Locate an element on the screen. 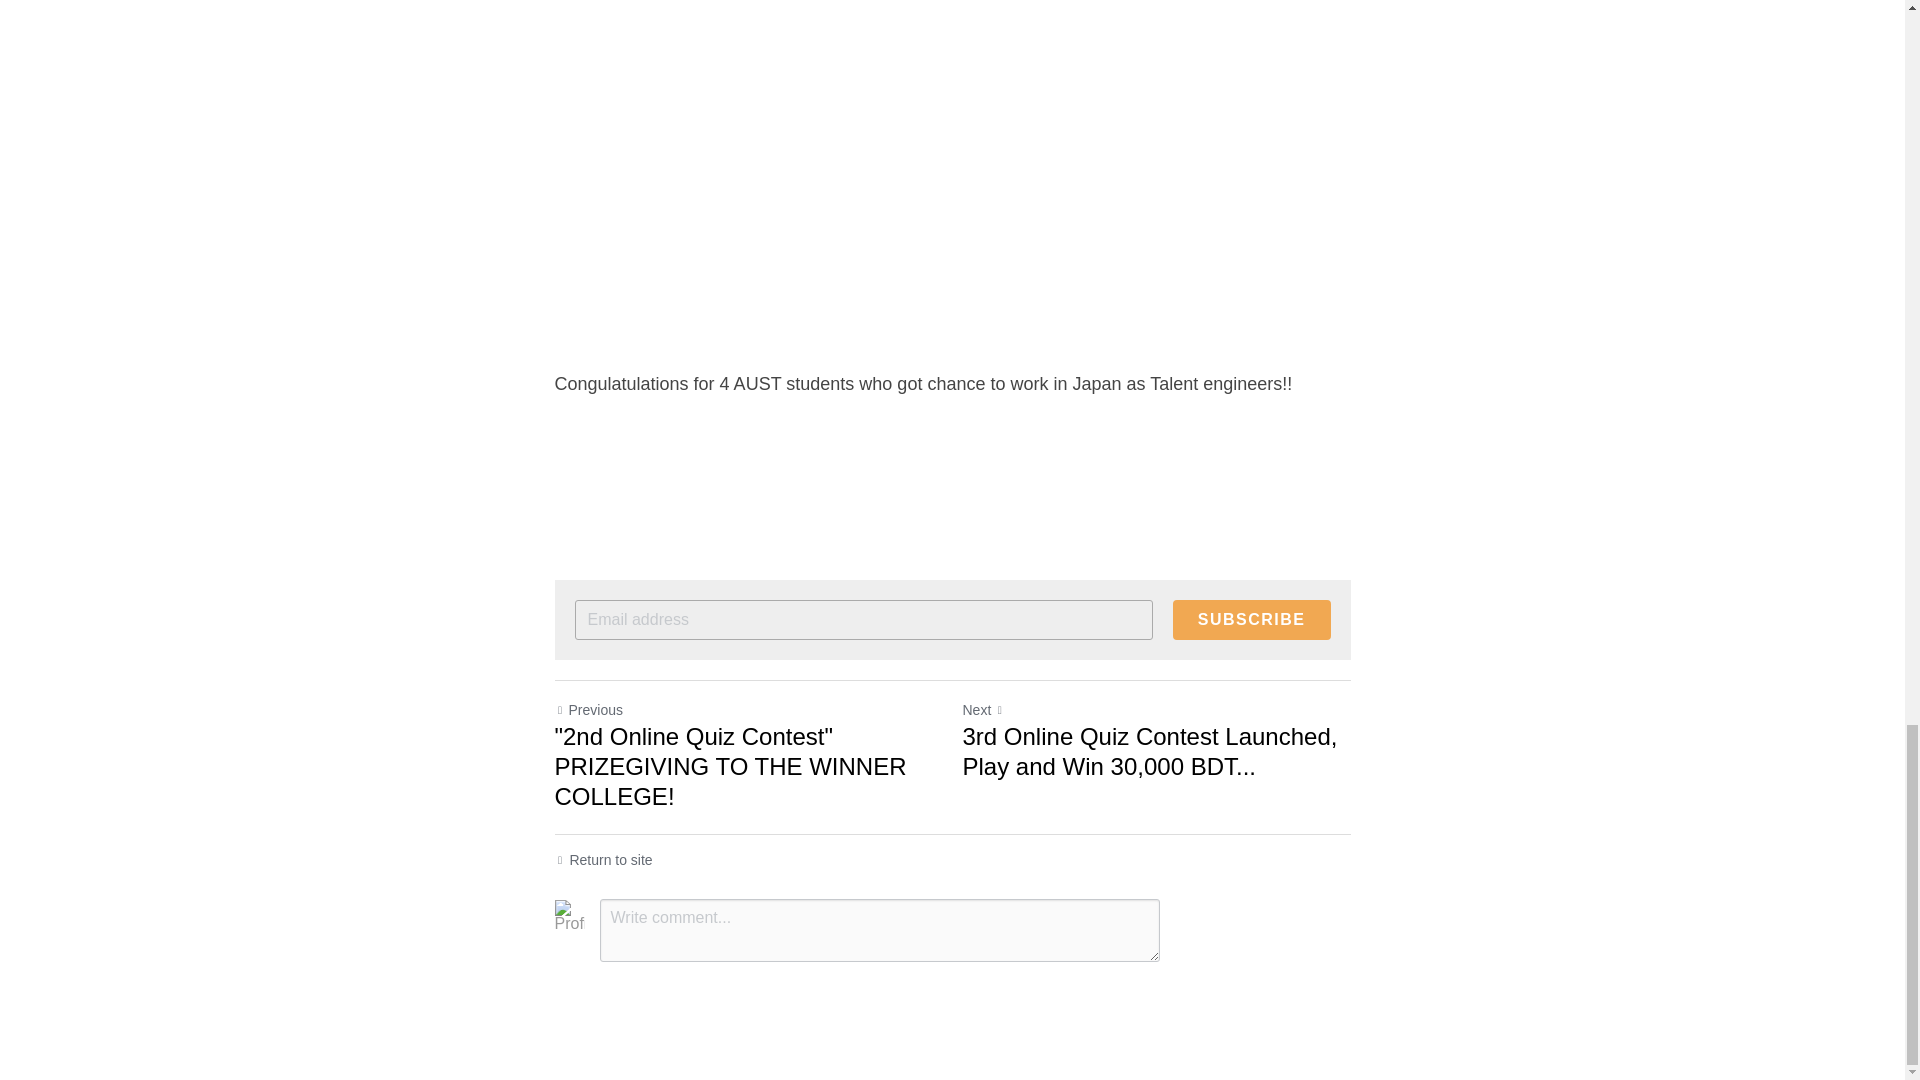 This screenshot has height=1080, width=1920. Next is located at coordinates (982, 710).